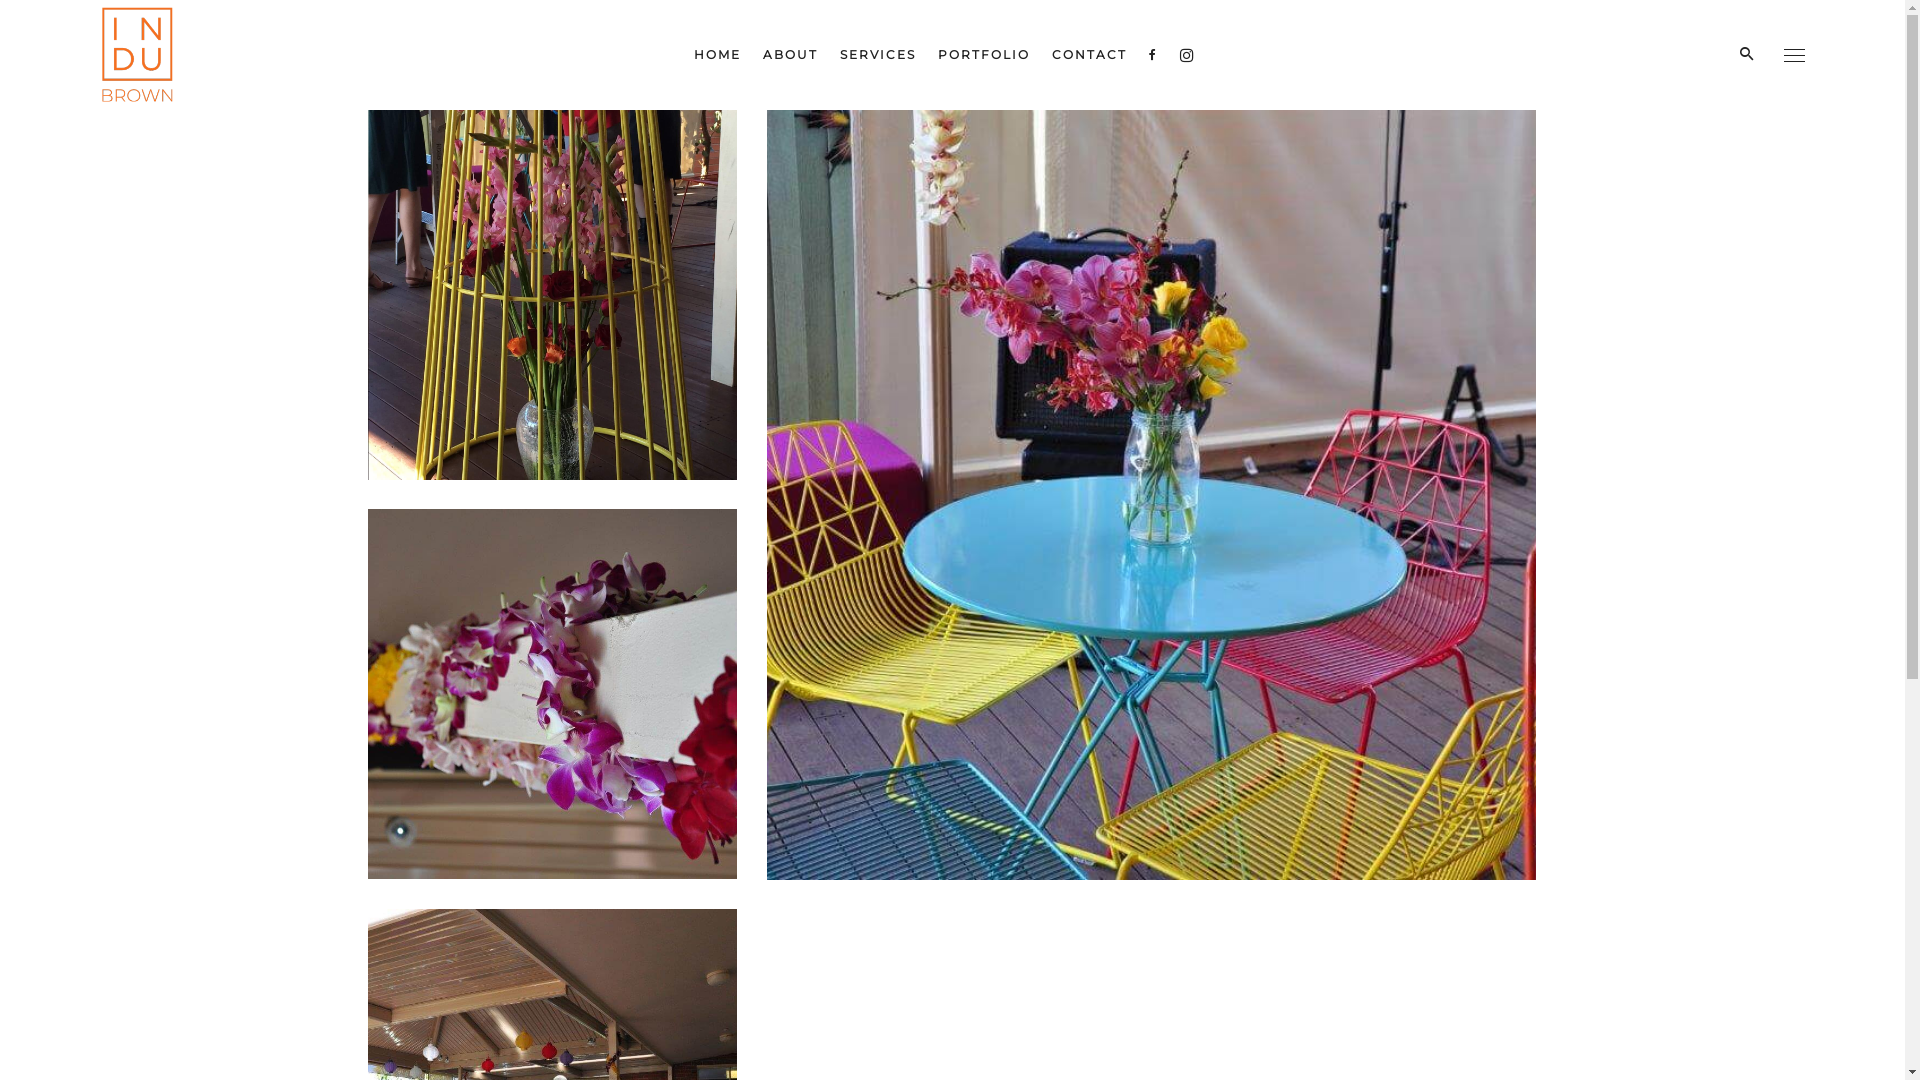 The image size is (1920, 1080). What do you see at coordinates (718, 55) in the screenshot?
I see `HOME` at bounding box center [718, 55].